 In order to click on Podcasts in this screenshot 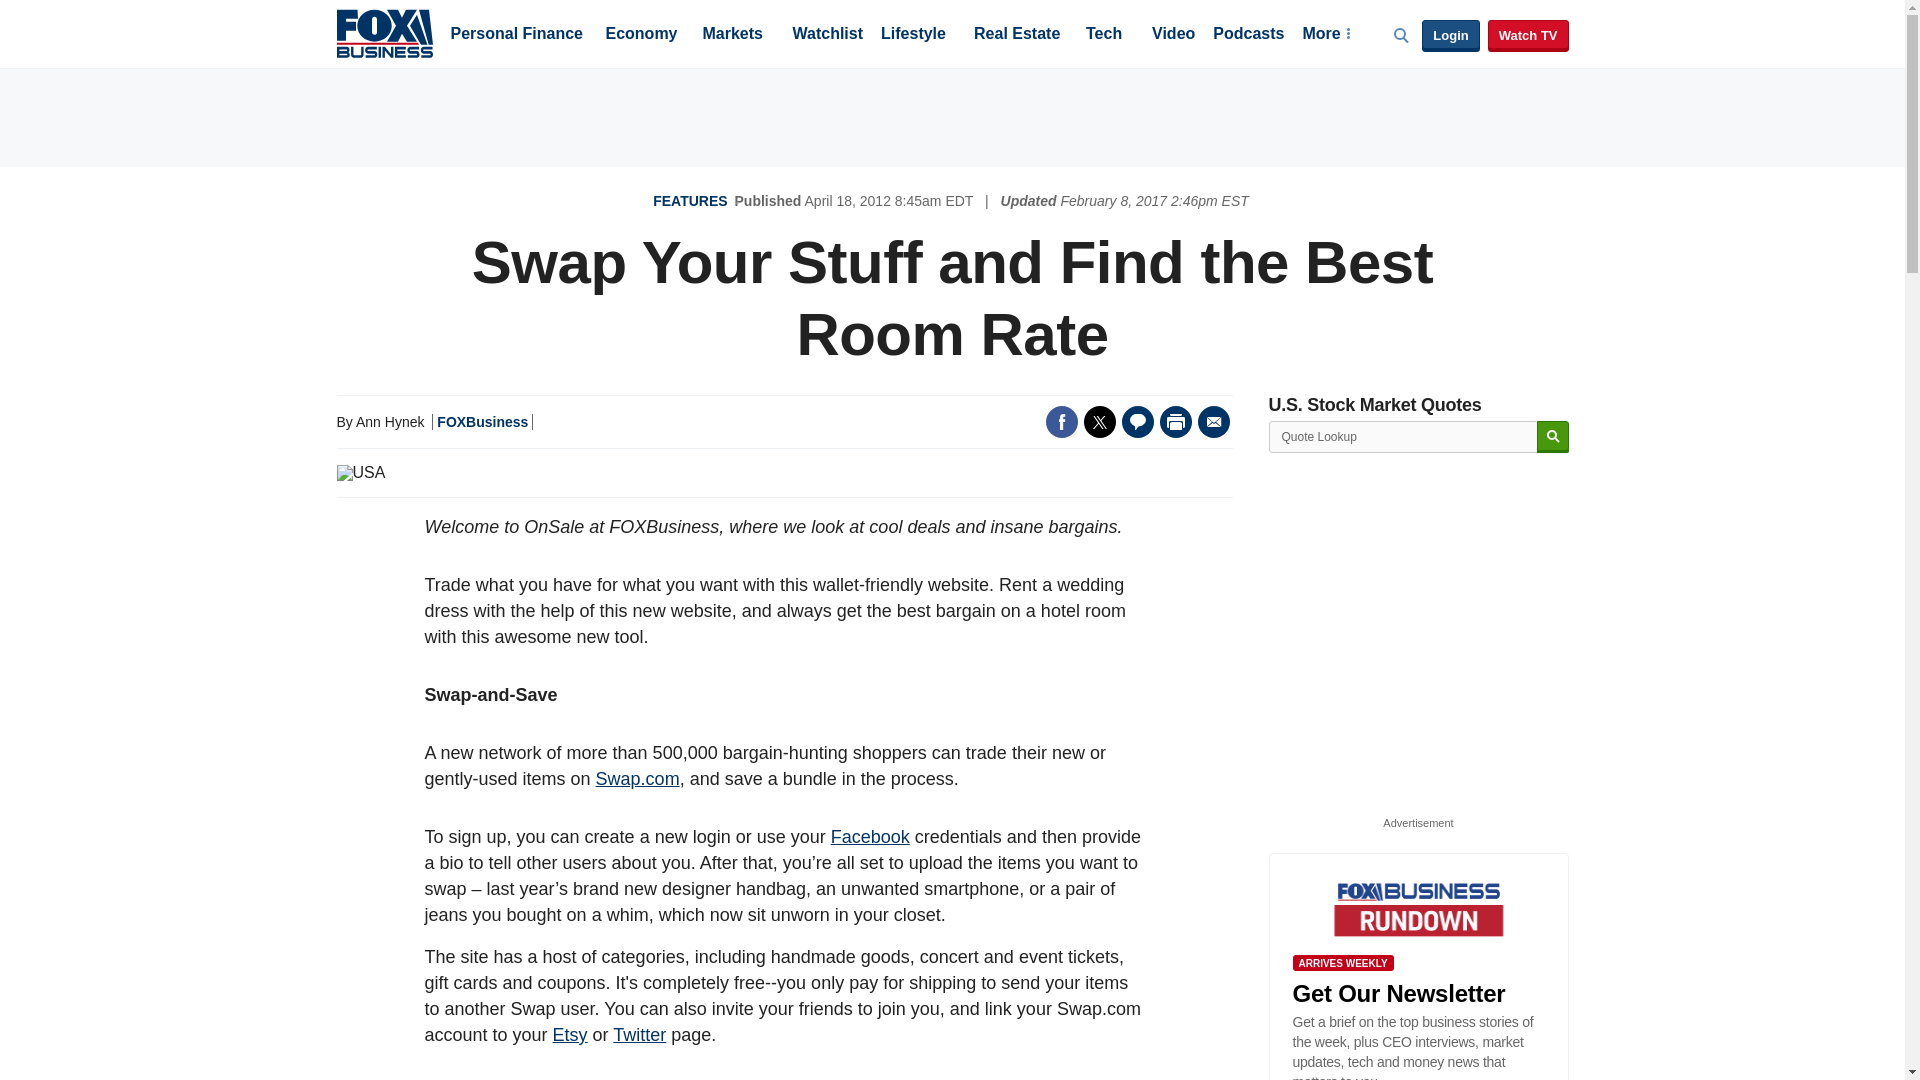, I will do `click(1248, 35)`.